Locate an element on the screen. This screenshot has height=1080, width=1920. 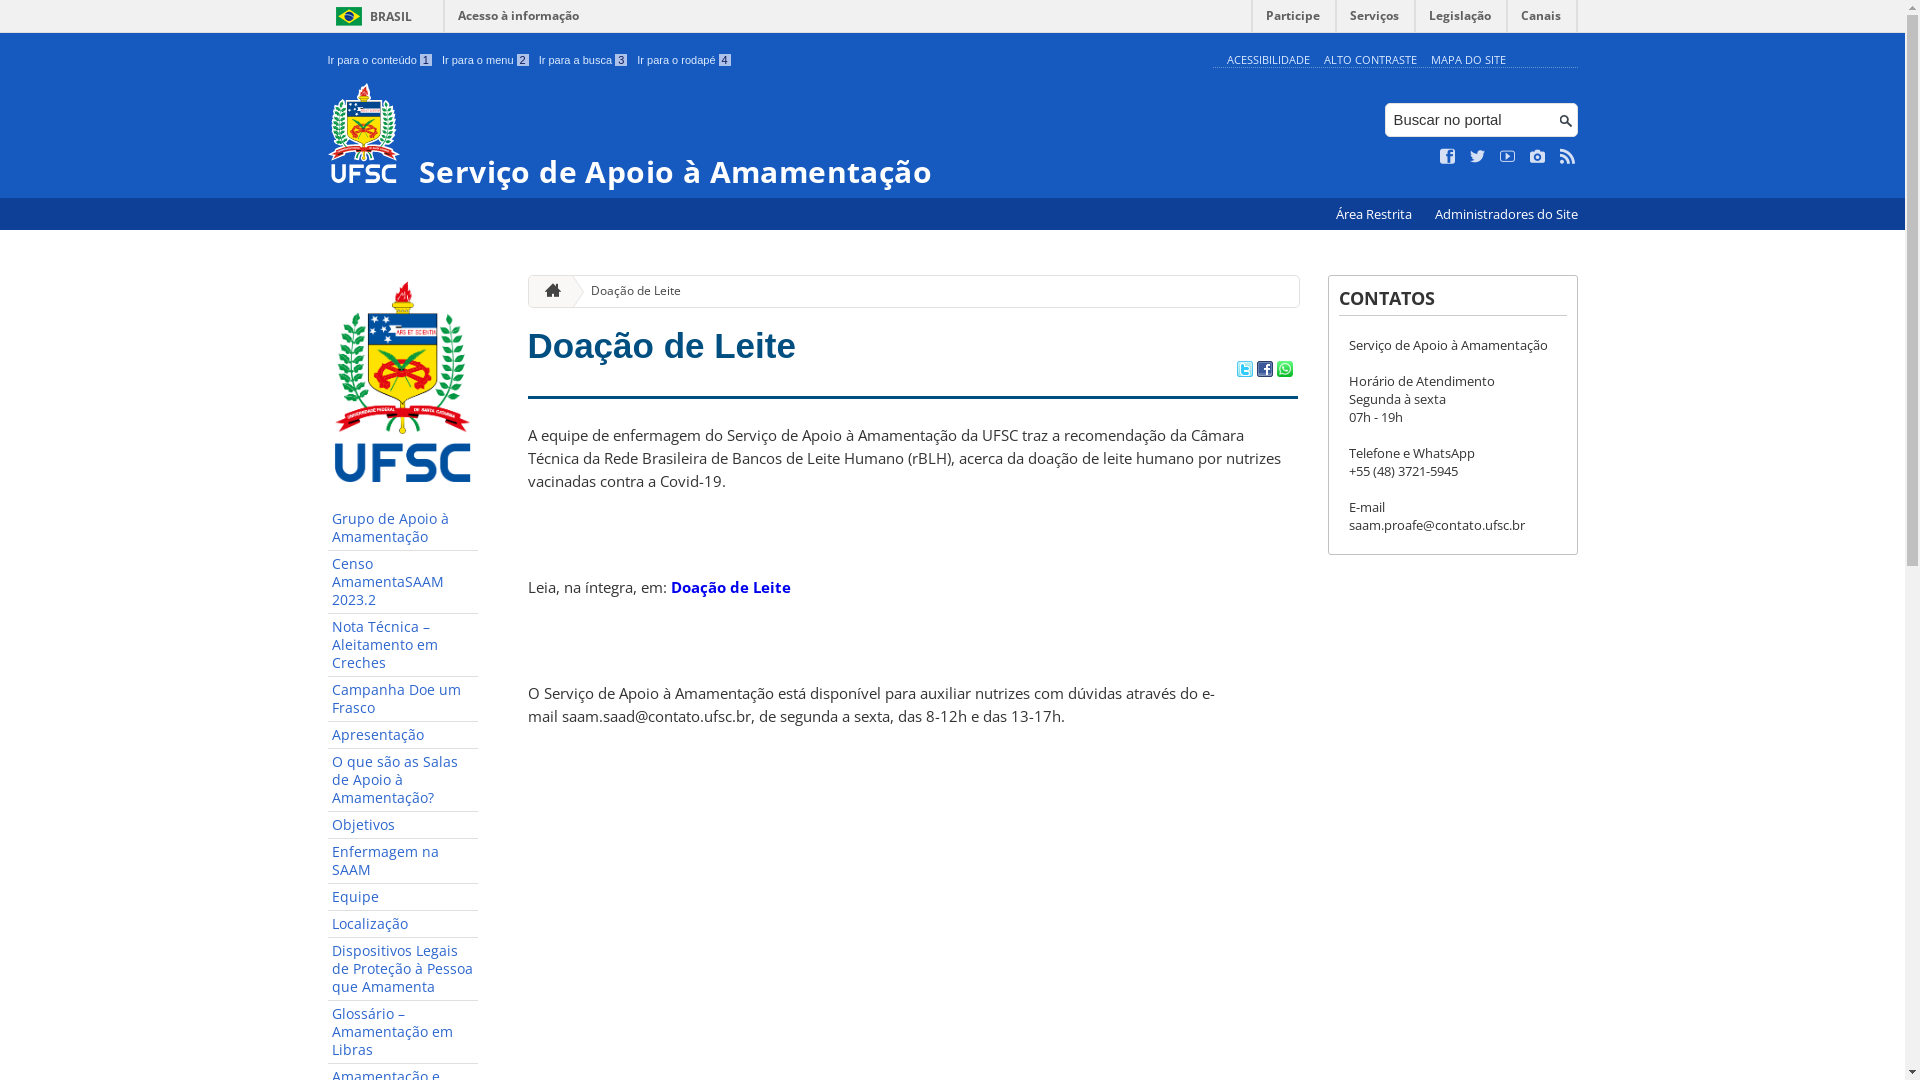
Objetivos is located at coordinates (403, 826).